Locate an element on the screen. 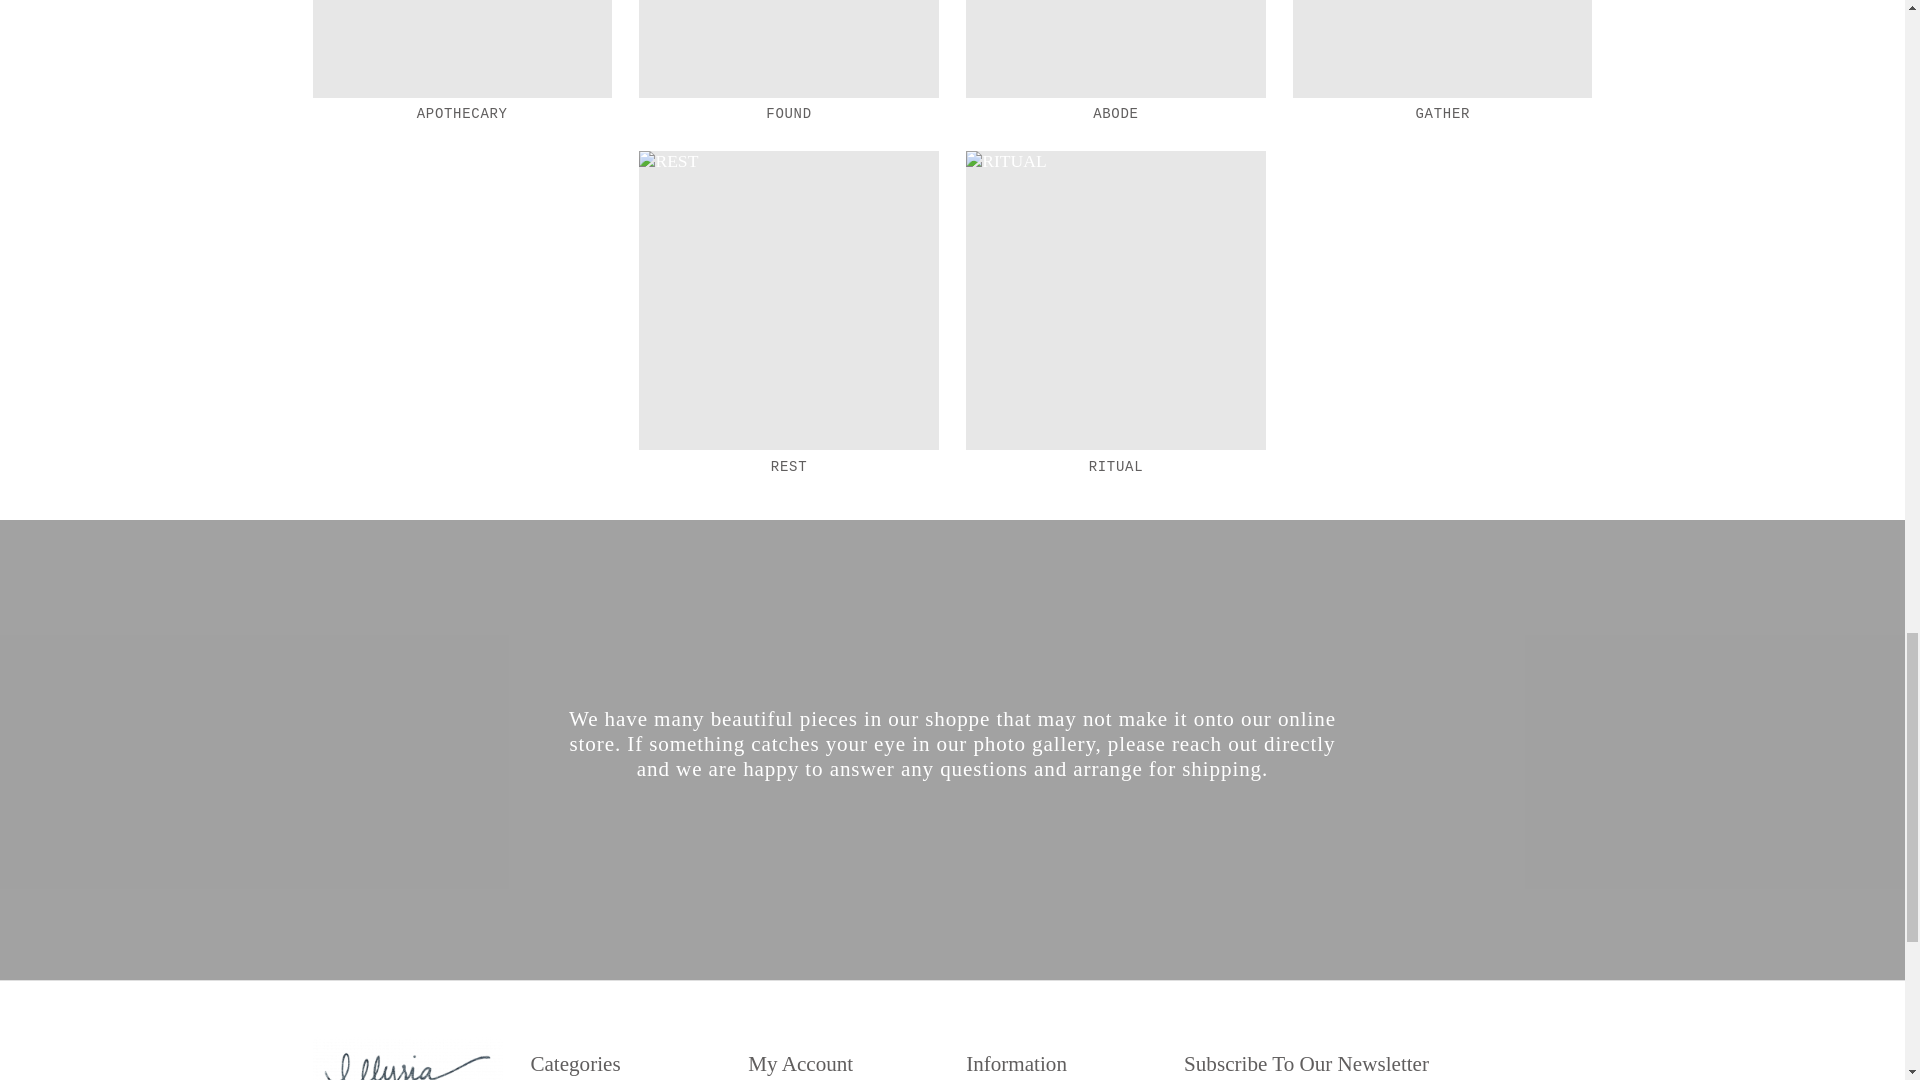 This screenshot has width=1920, height=1080. RITUAL is located at coordinates (1115, 300).